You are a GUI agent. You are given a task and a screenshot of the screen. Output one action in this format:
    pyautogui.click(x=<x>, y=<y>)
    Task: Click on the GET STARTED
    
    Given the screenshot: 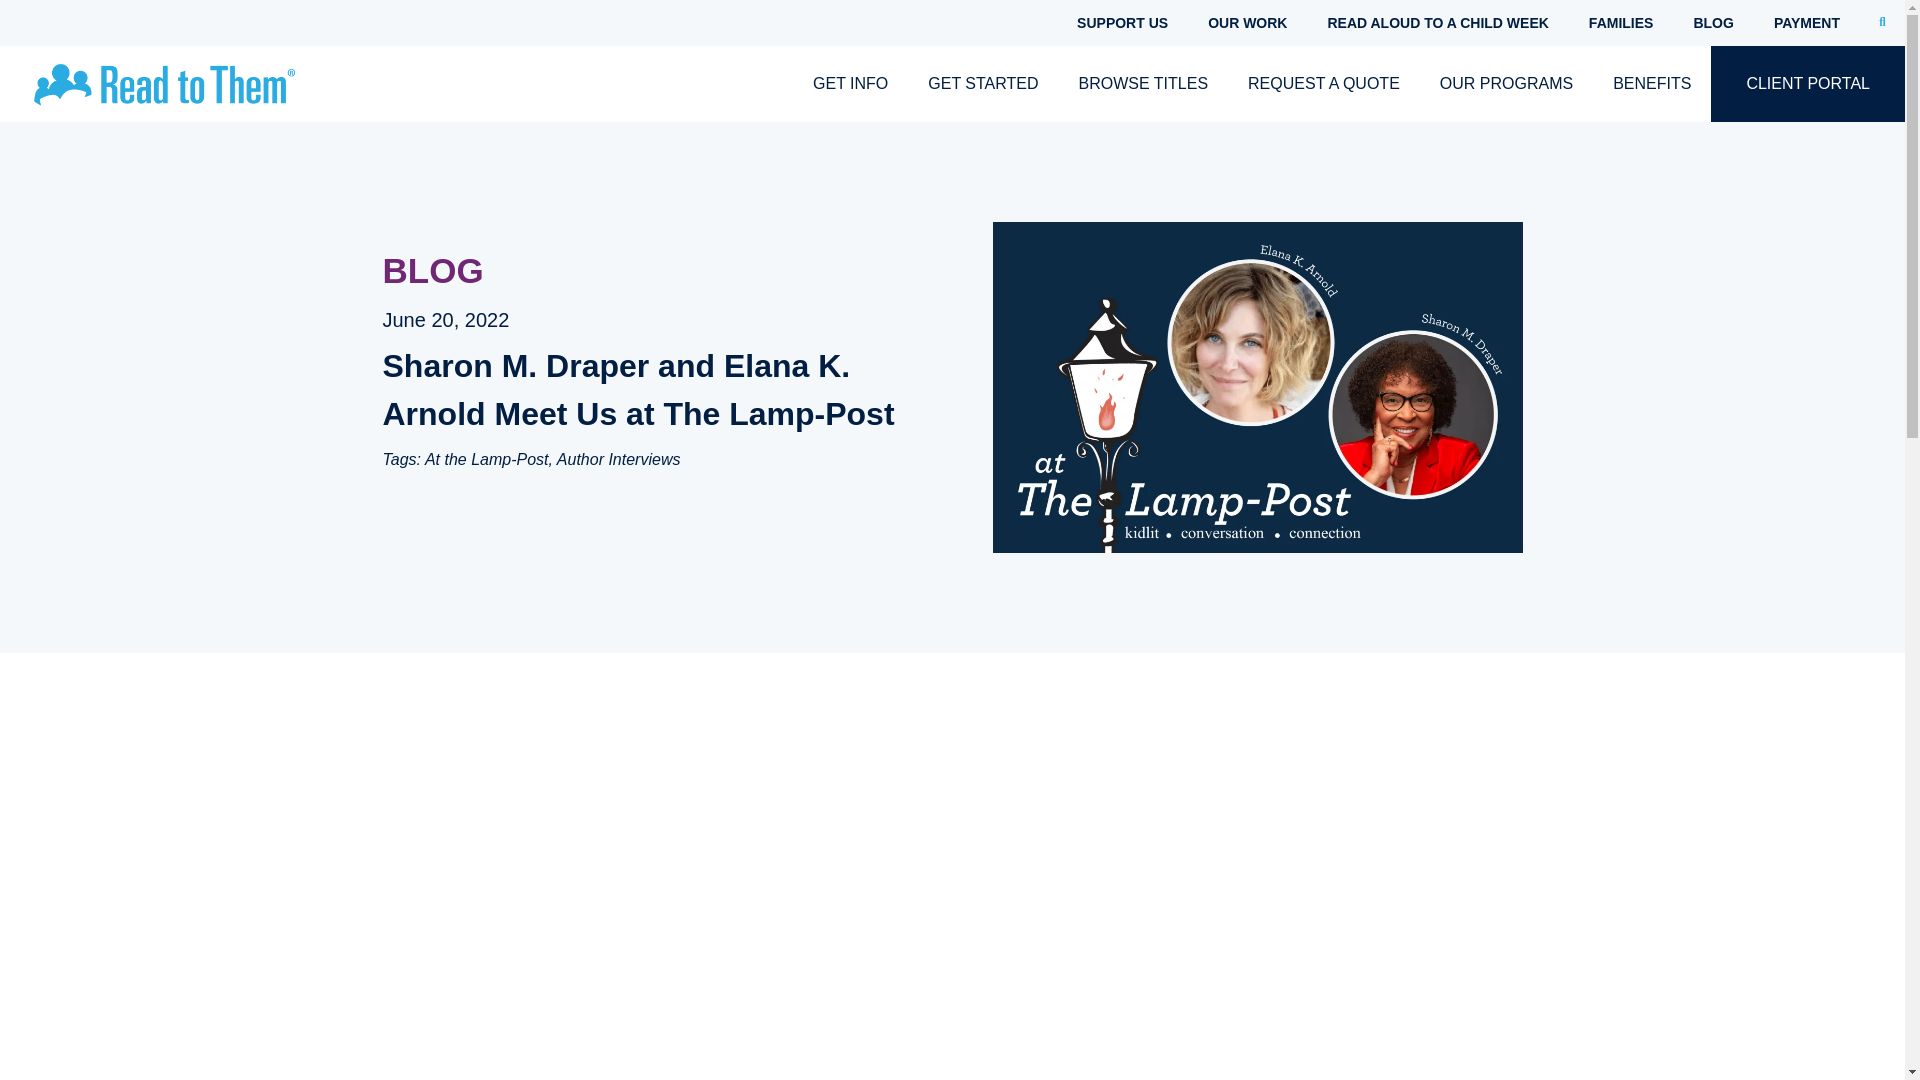 What is the action you would take?
    pyautogui.click(x=982, y=84)
    